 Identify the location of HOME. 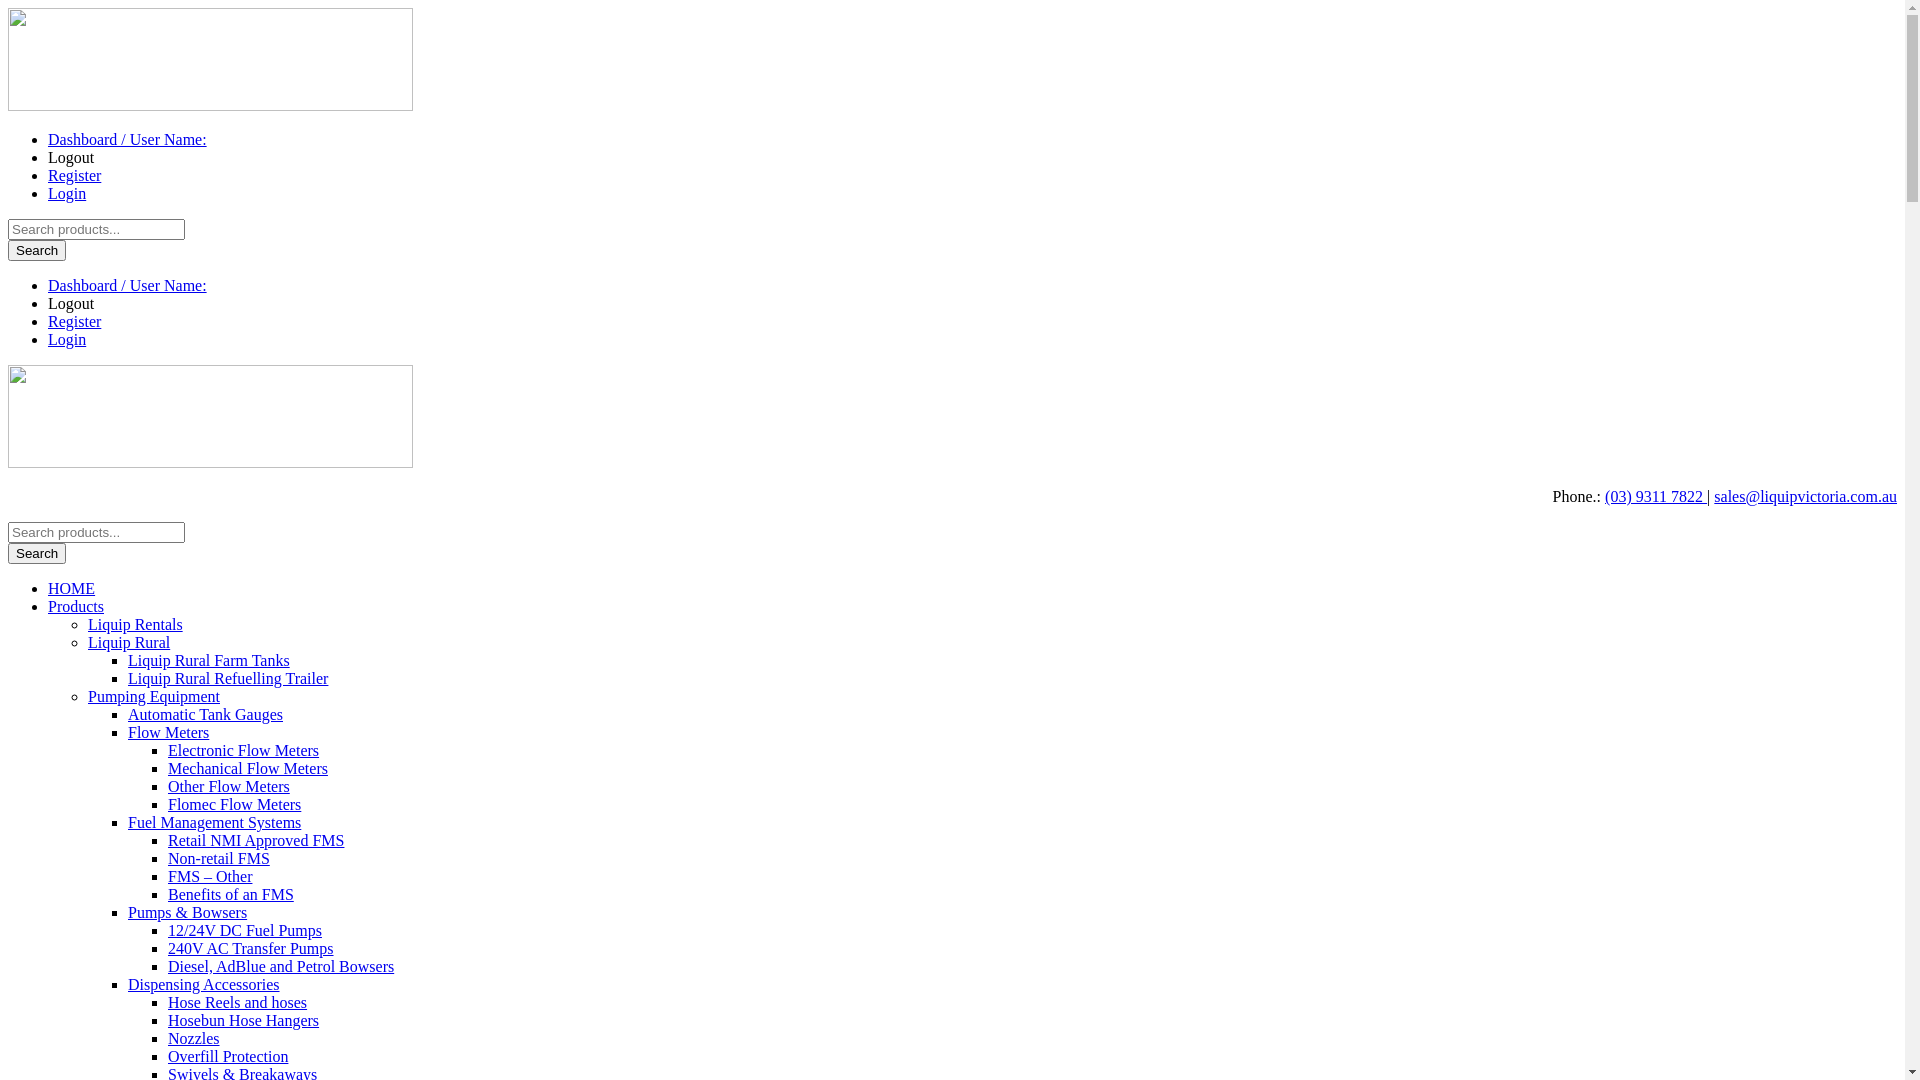
(72, 588).